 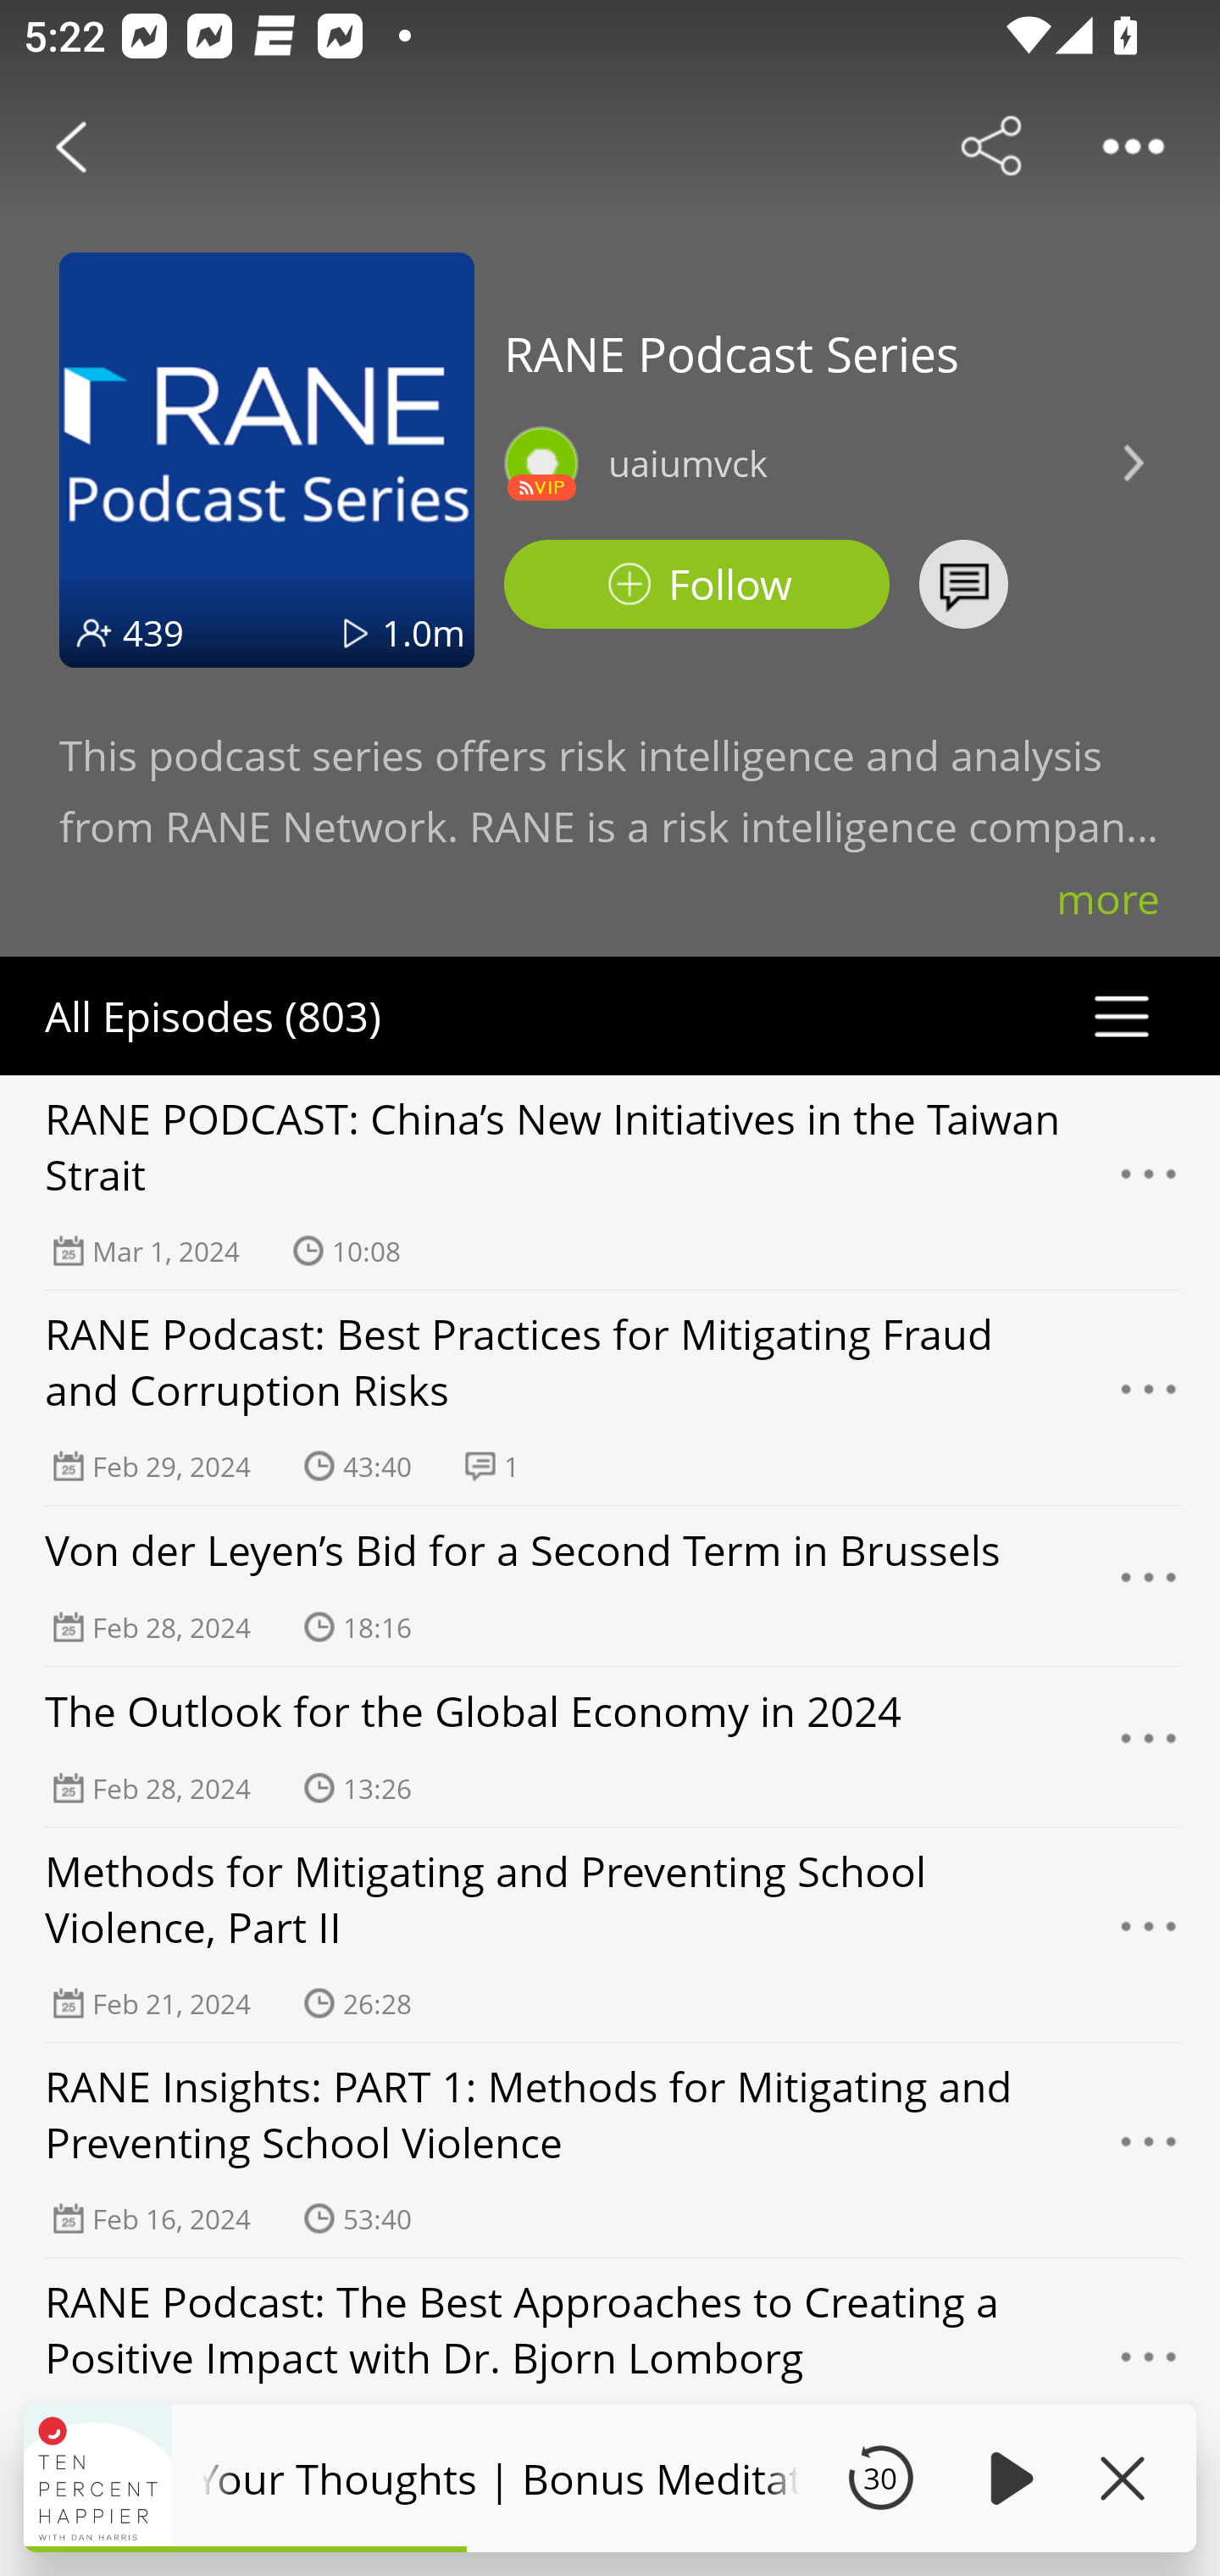 I want to click on Menu, so click(x=1149, y=2366).